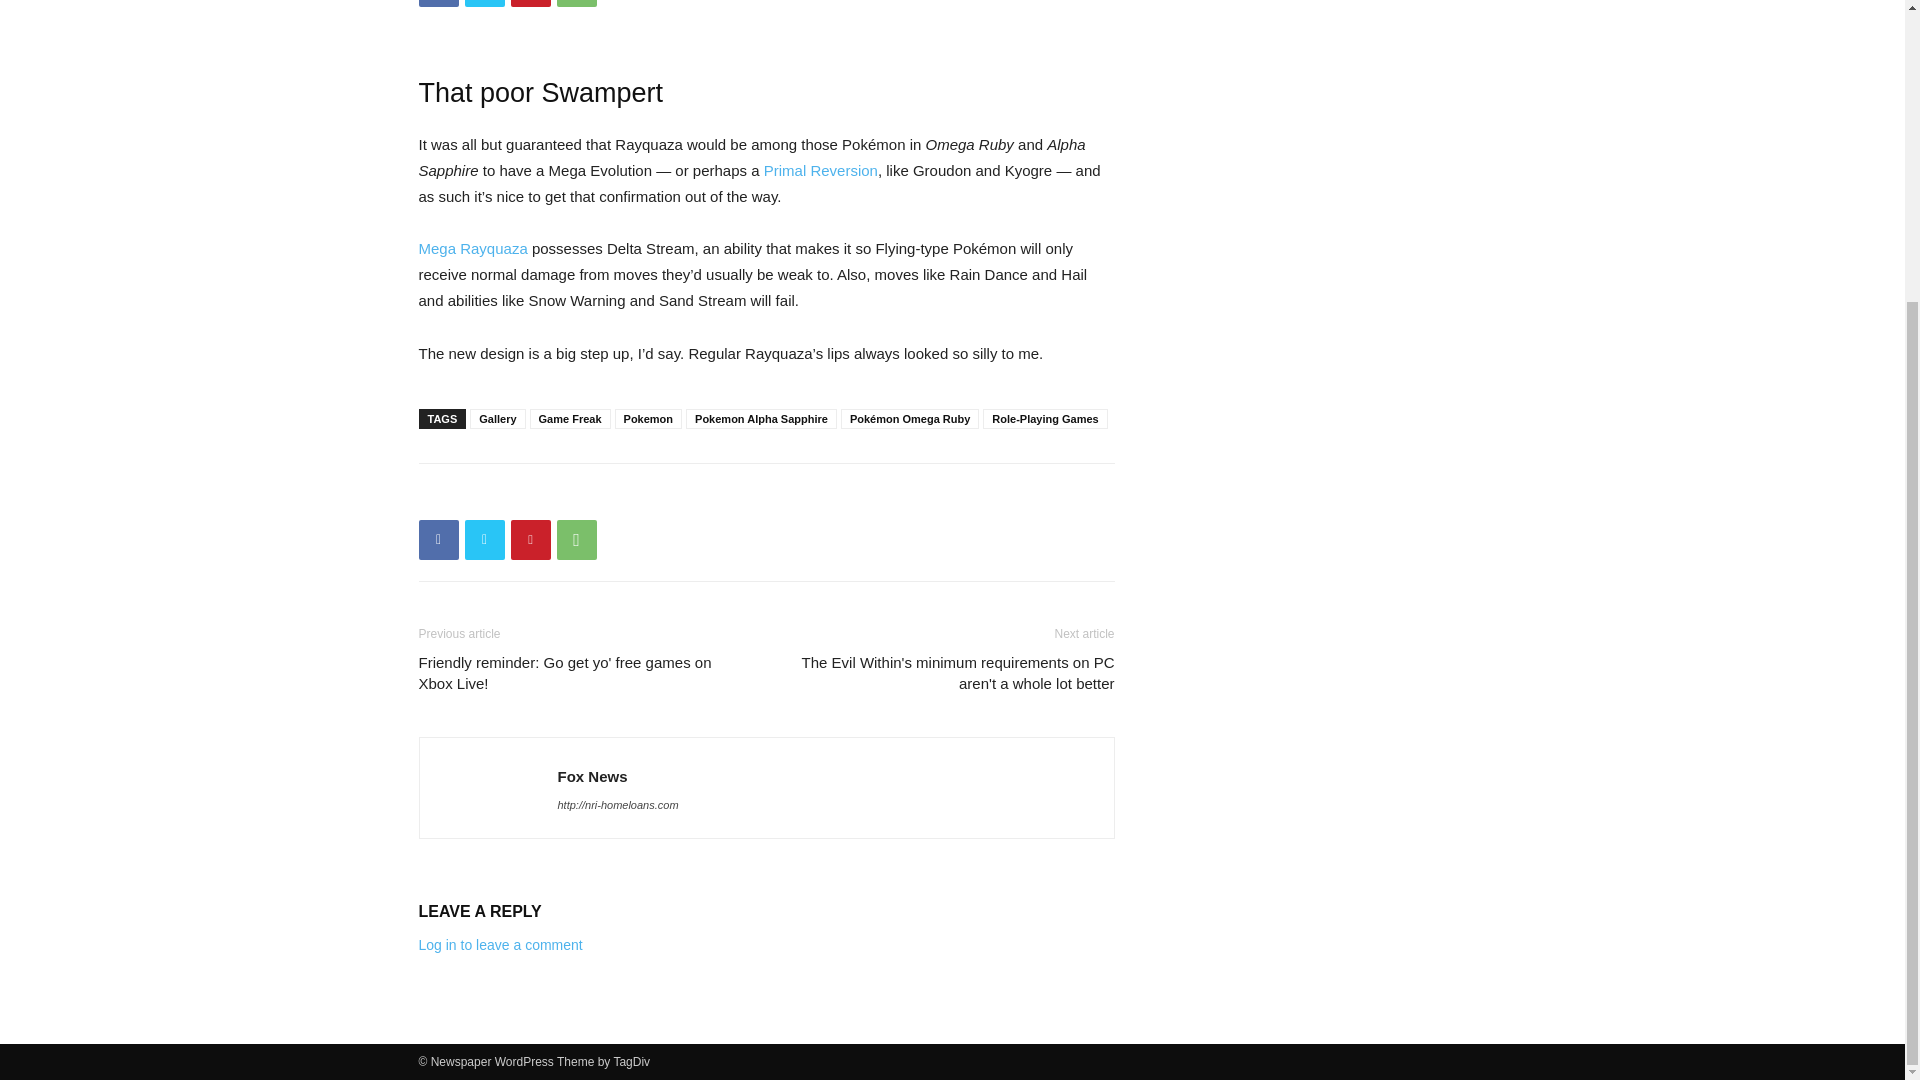 This screenshot has width=1920, height=1080. What do you see at coordinates (761, 418) in the screenshot?
I see `Pokemon Alpha Sapphire` at bounding box center [761, 418].